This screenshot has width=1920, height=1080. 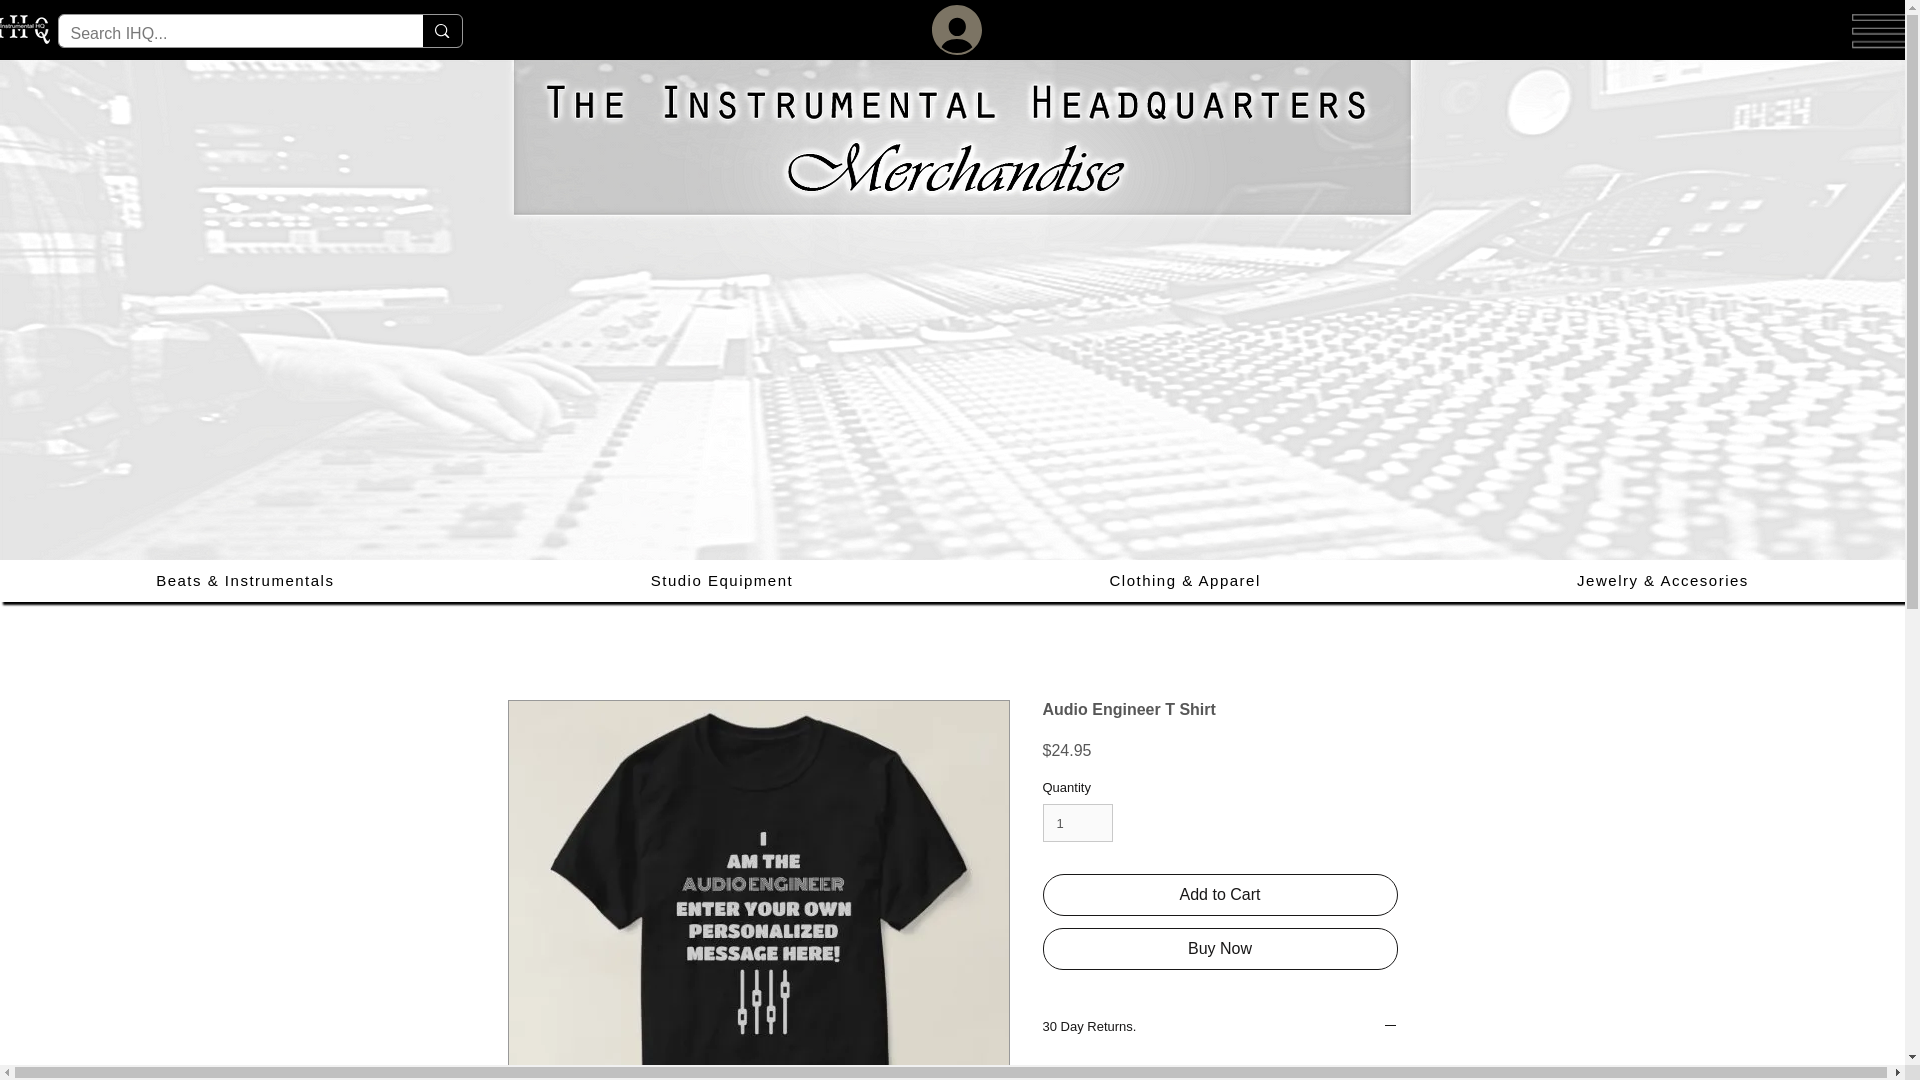 What do you see at coordinates (1220, 1028) in the screenshot?
I see `30 Day Returns.` at bounding box center [1220, 1028].